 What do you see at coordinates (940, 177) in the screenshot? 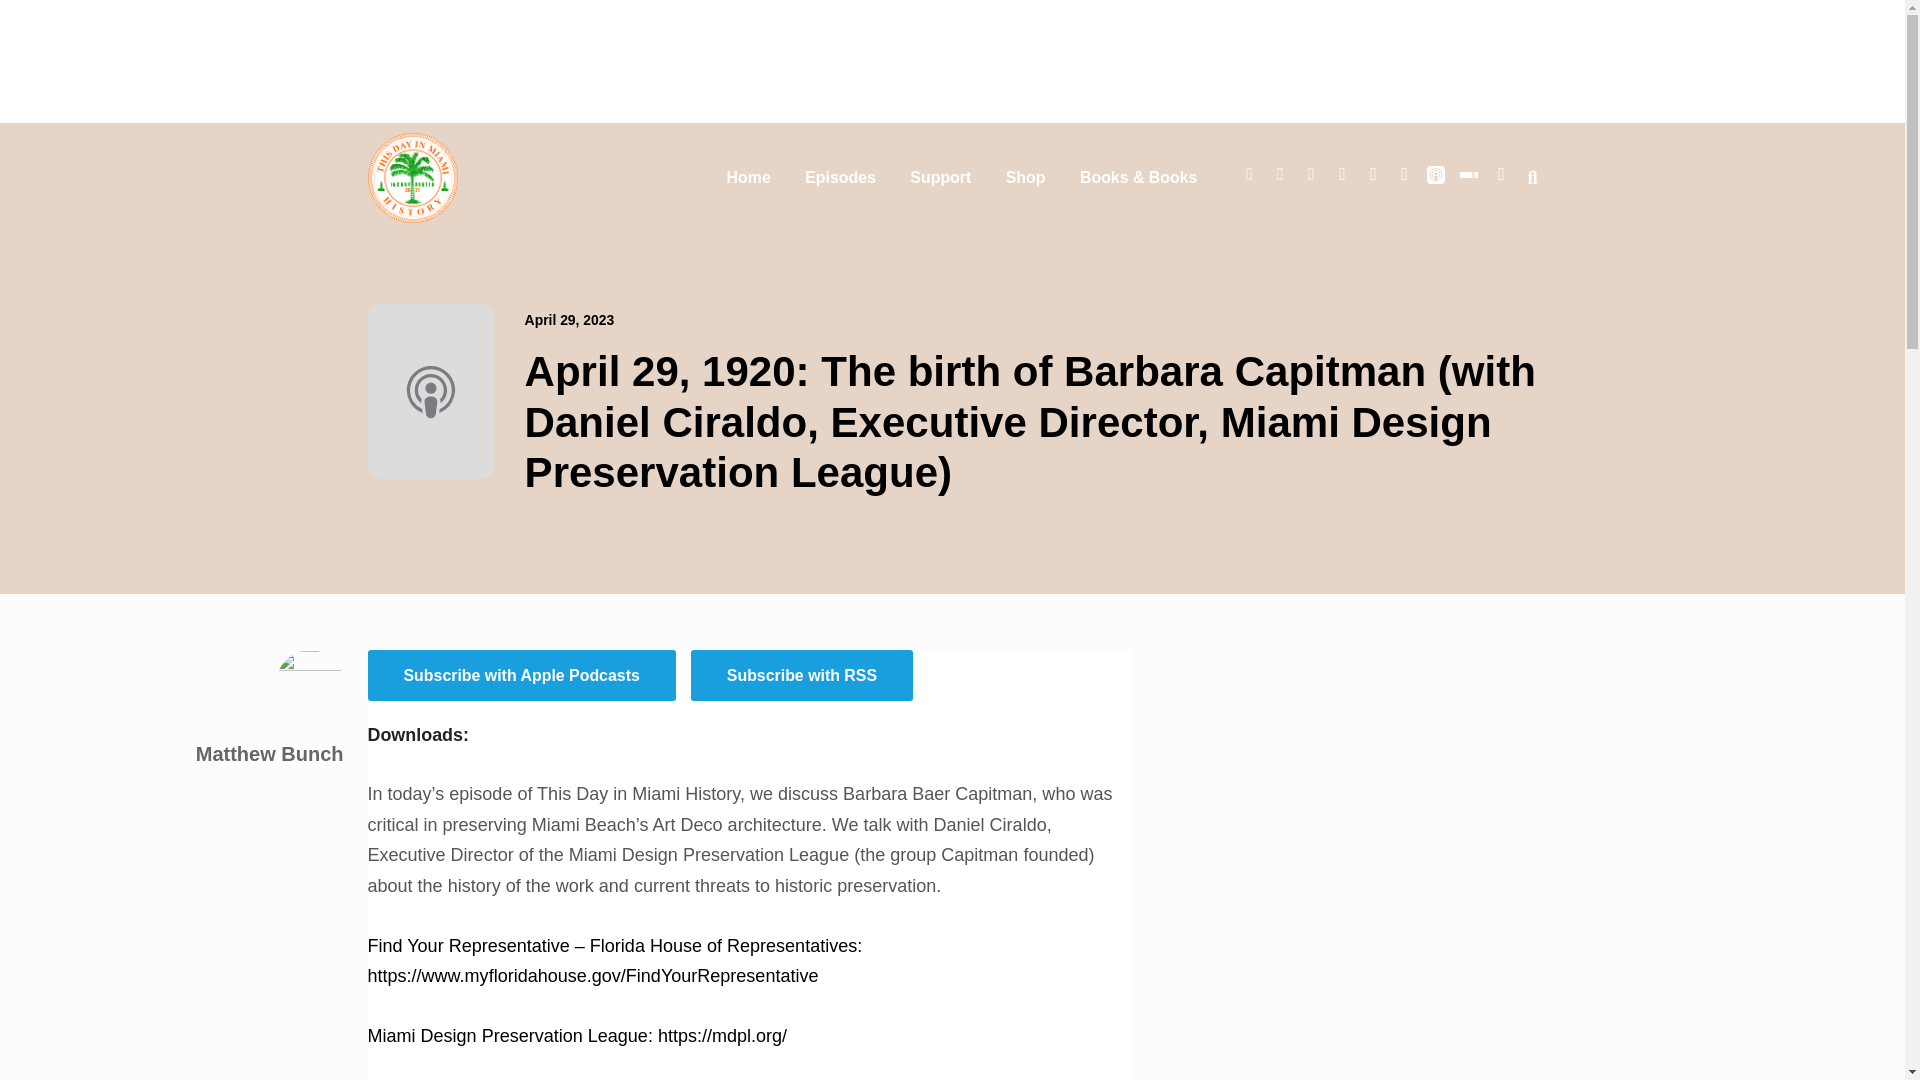
I see `Support` at bounding box center [940, 177].